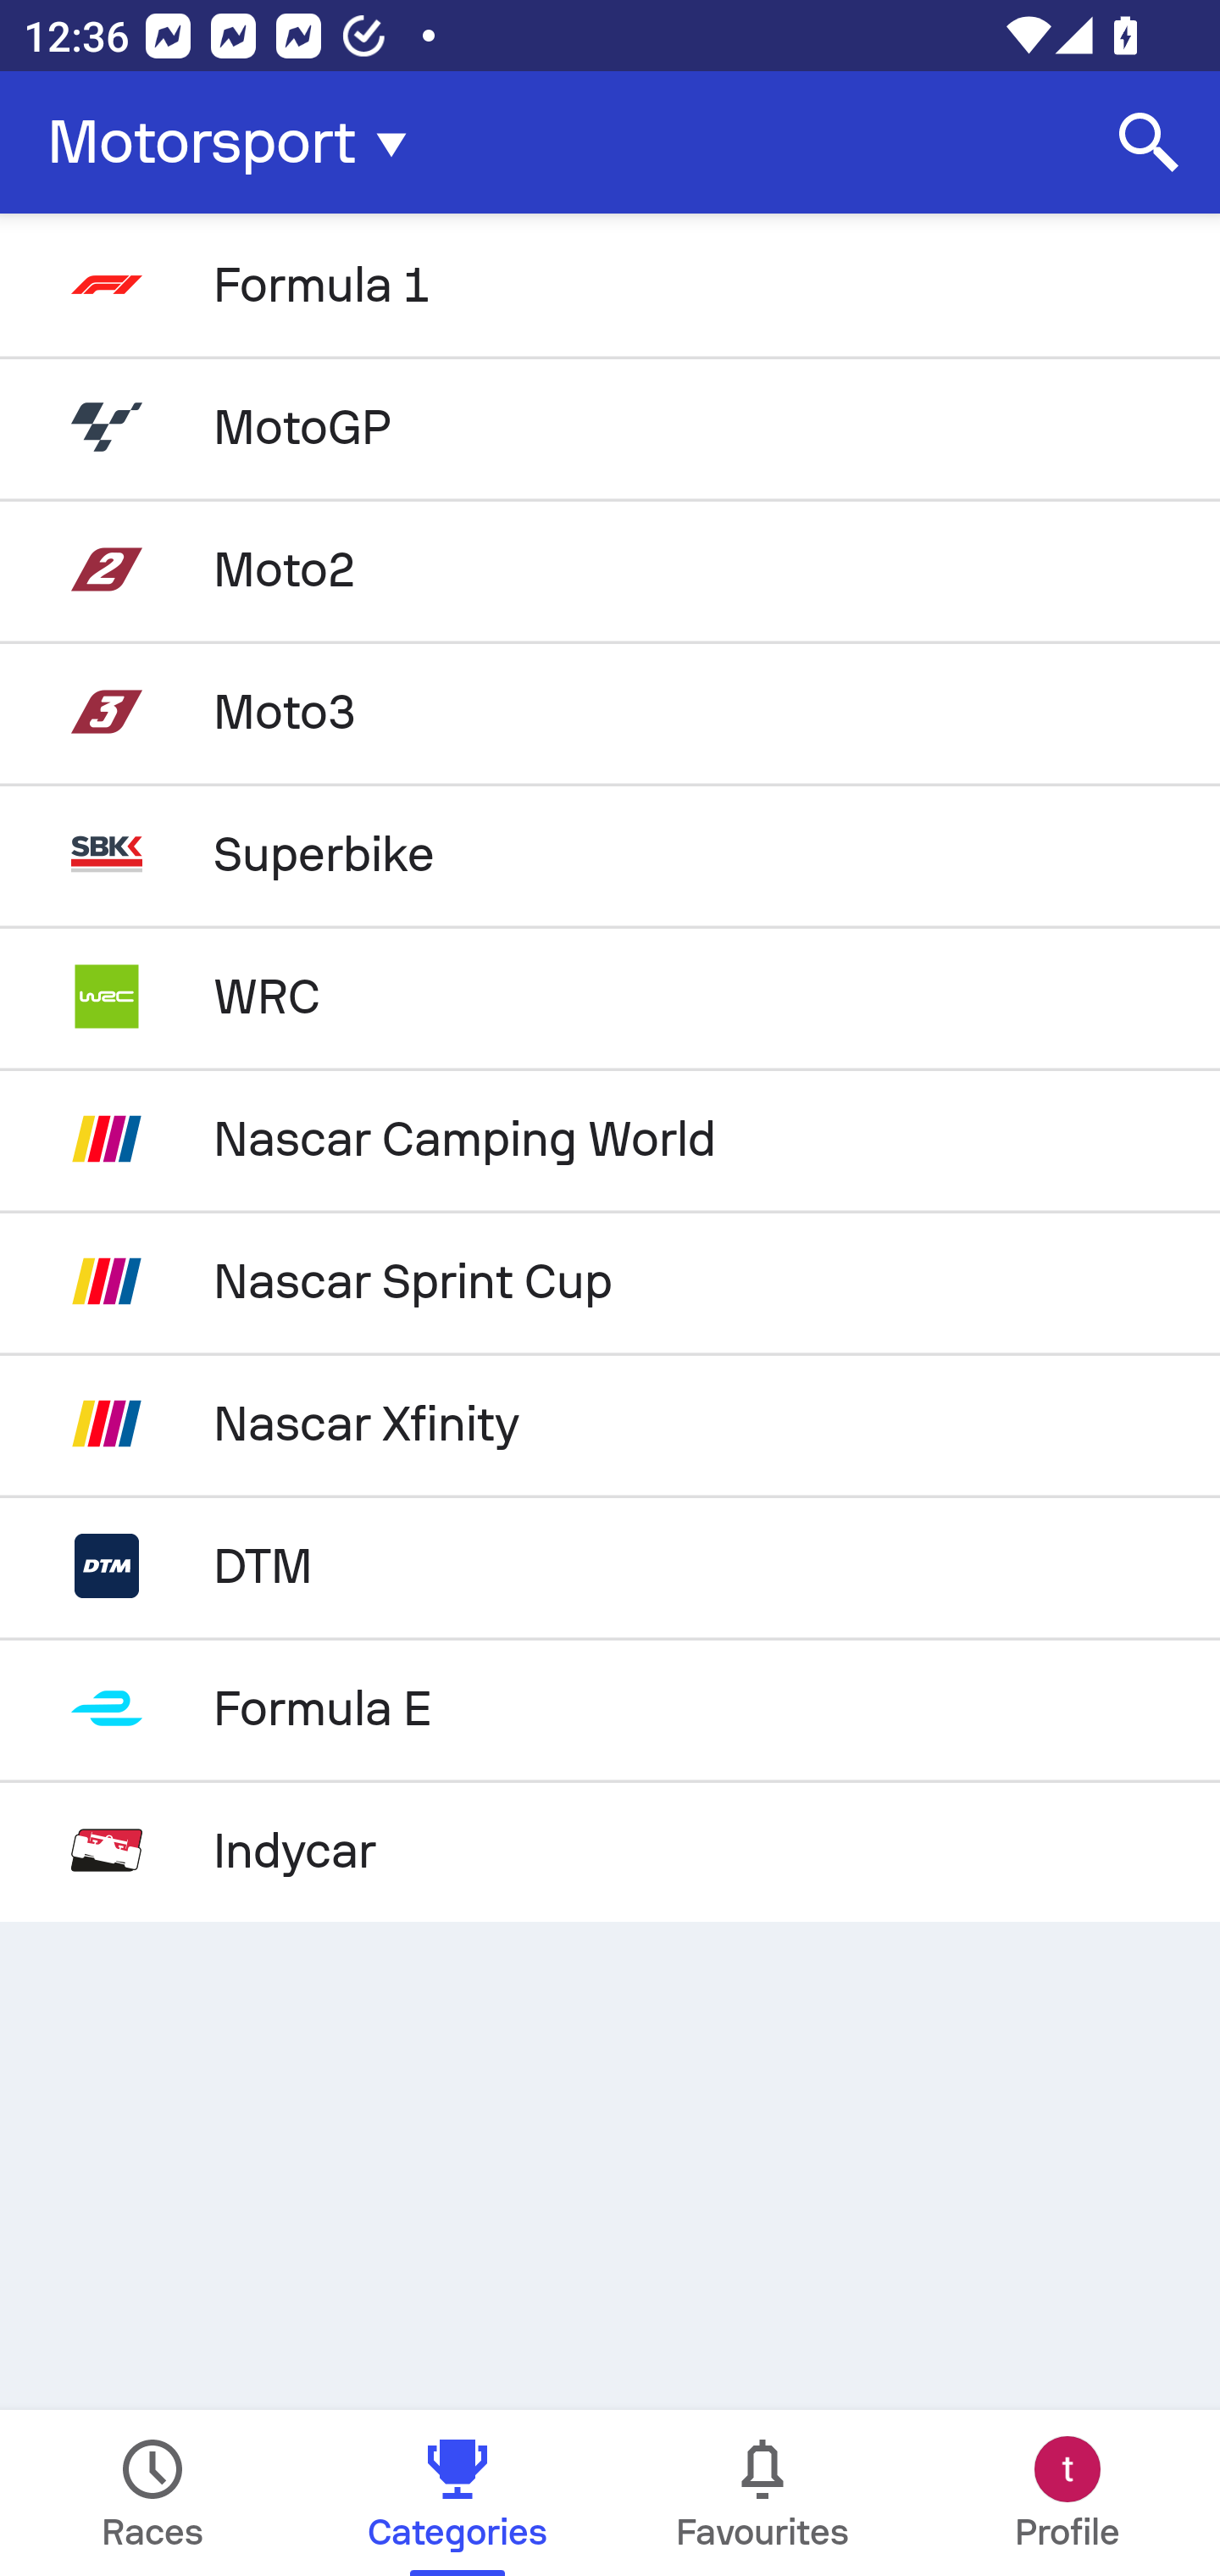 Image resolution: width=1220 pixels, height=2576 pixels. Describe the element at coordinates (610, 1566) in the screenshot. I see `DTM` at that location.